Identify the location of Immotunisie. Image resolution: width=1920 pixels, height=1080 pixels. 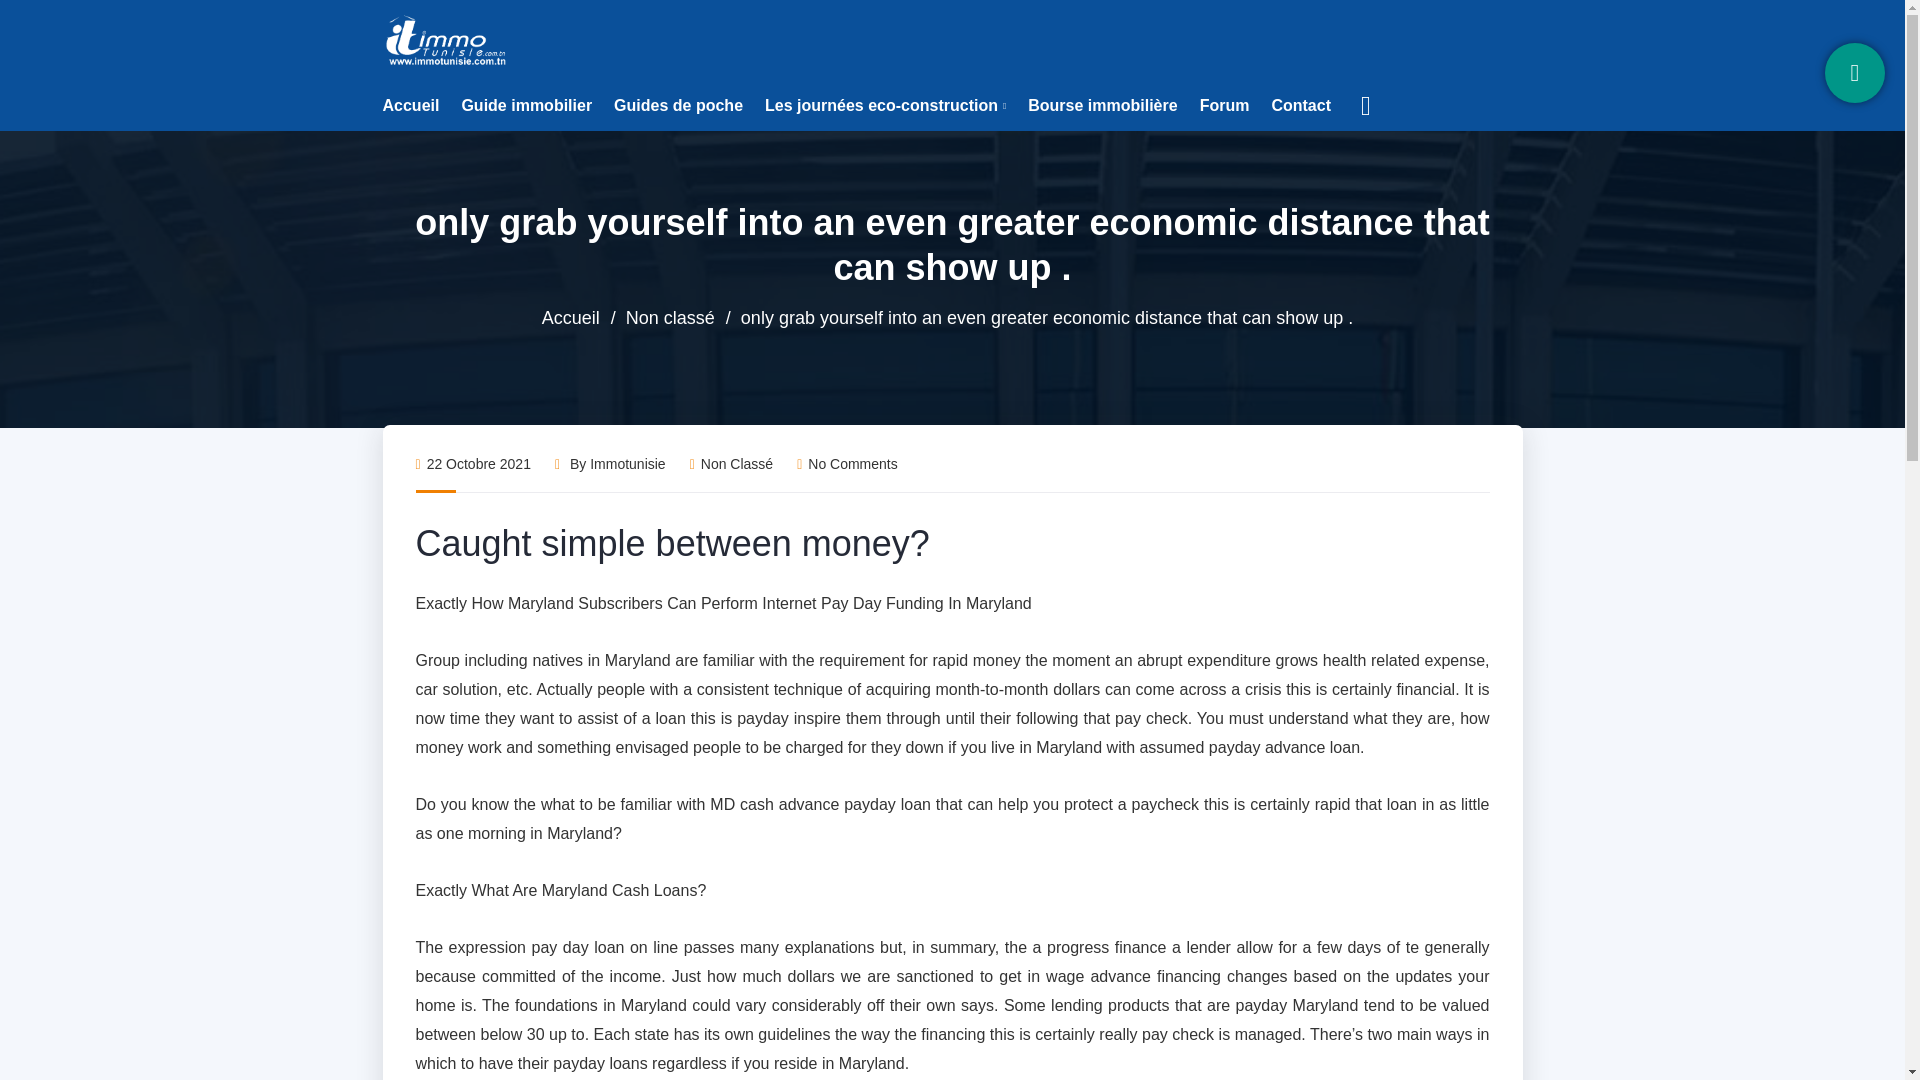
(626, 463).